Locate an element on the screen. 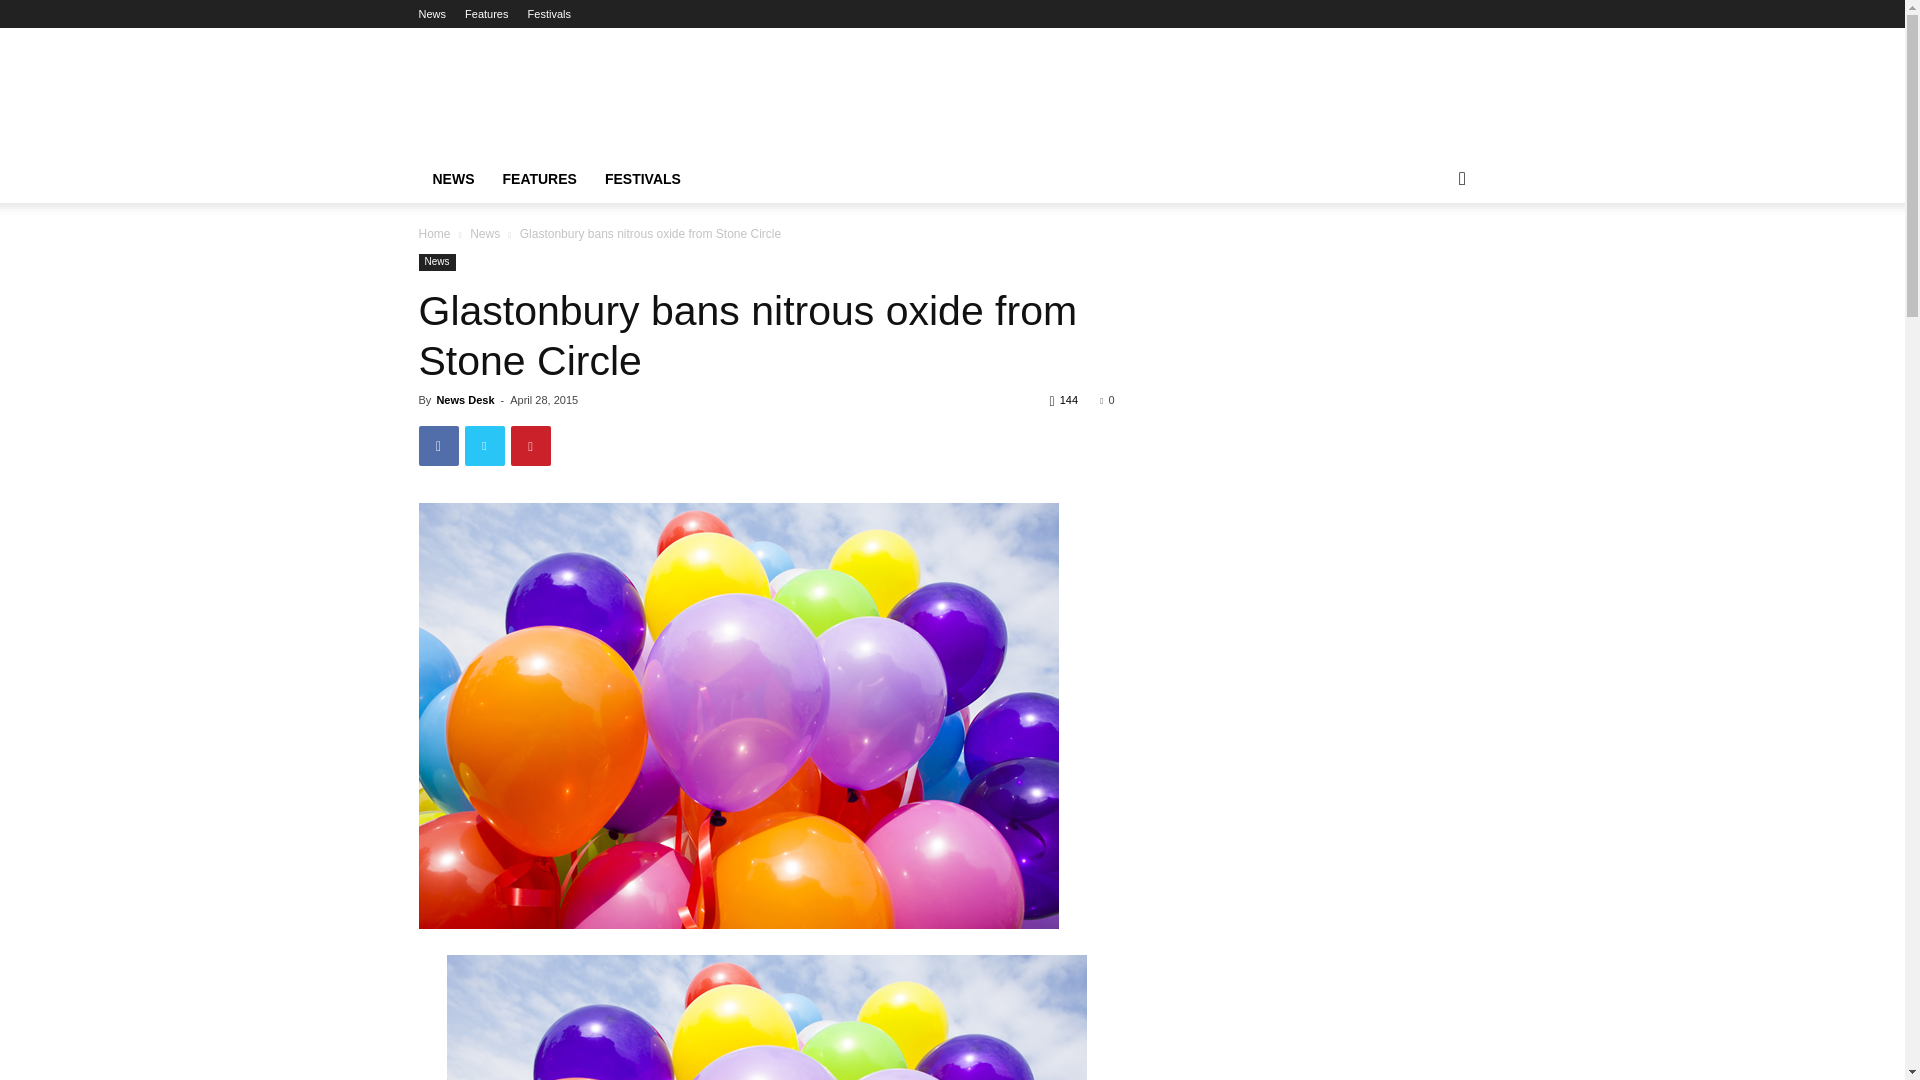 The width and height of the screenshot is (1920, 1080). View all posts in News is located at coordinates (484, 233).